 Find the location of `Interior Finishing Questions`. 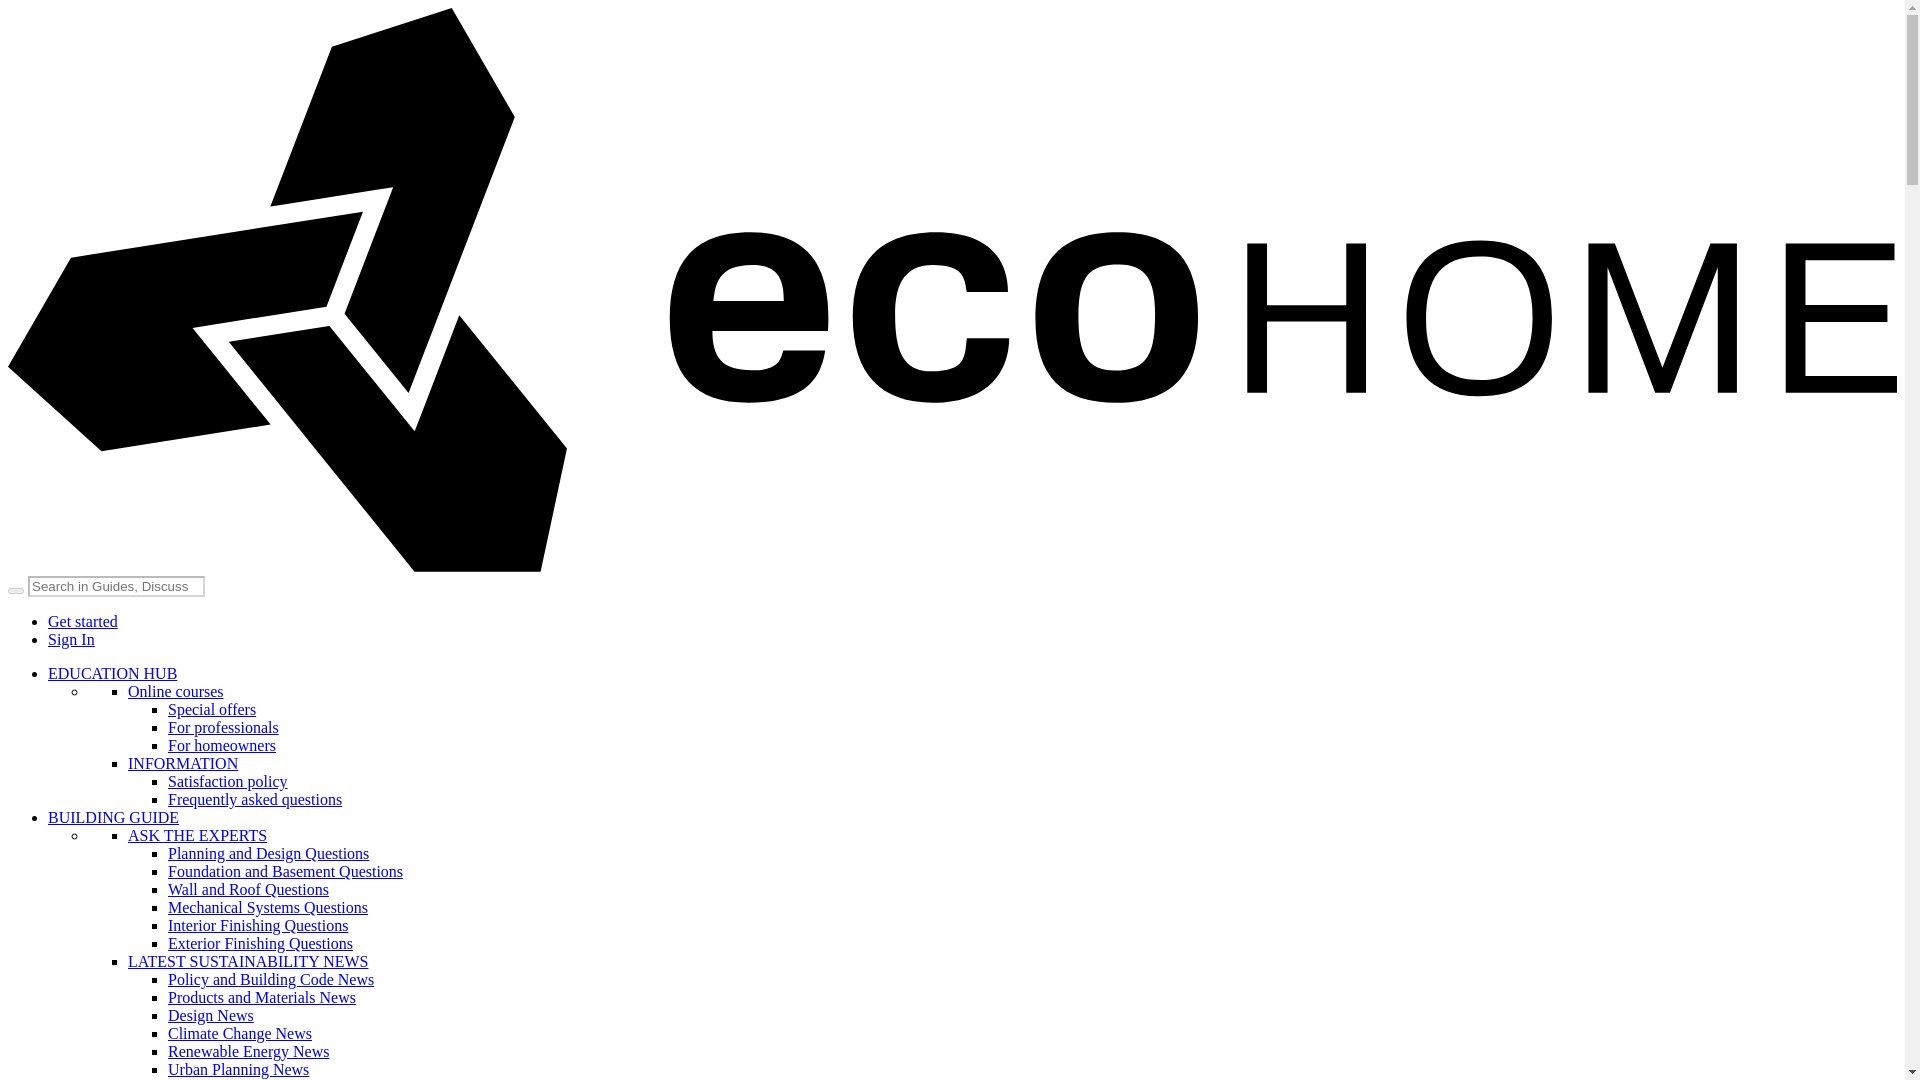

Interior Finishing Questions is located at coordinates (258, 925).